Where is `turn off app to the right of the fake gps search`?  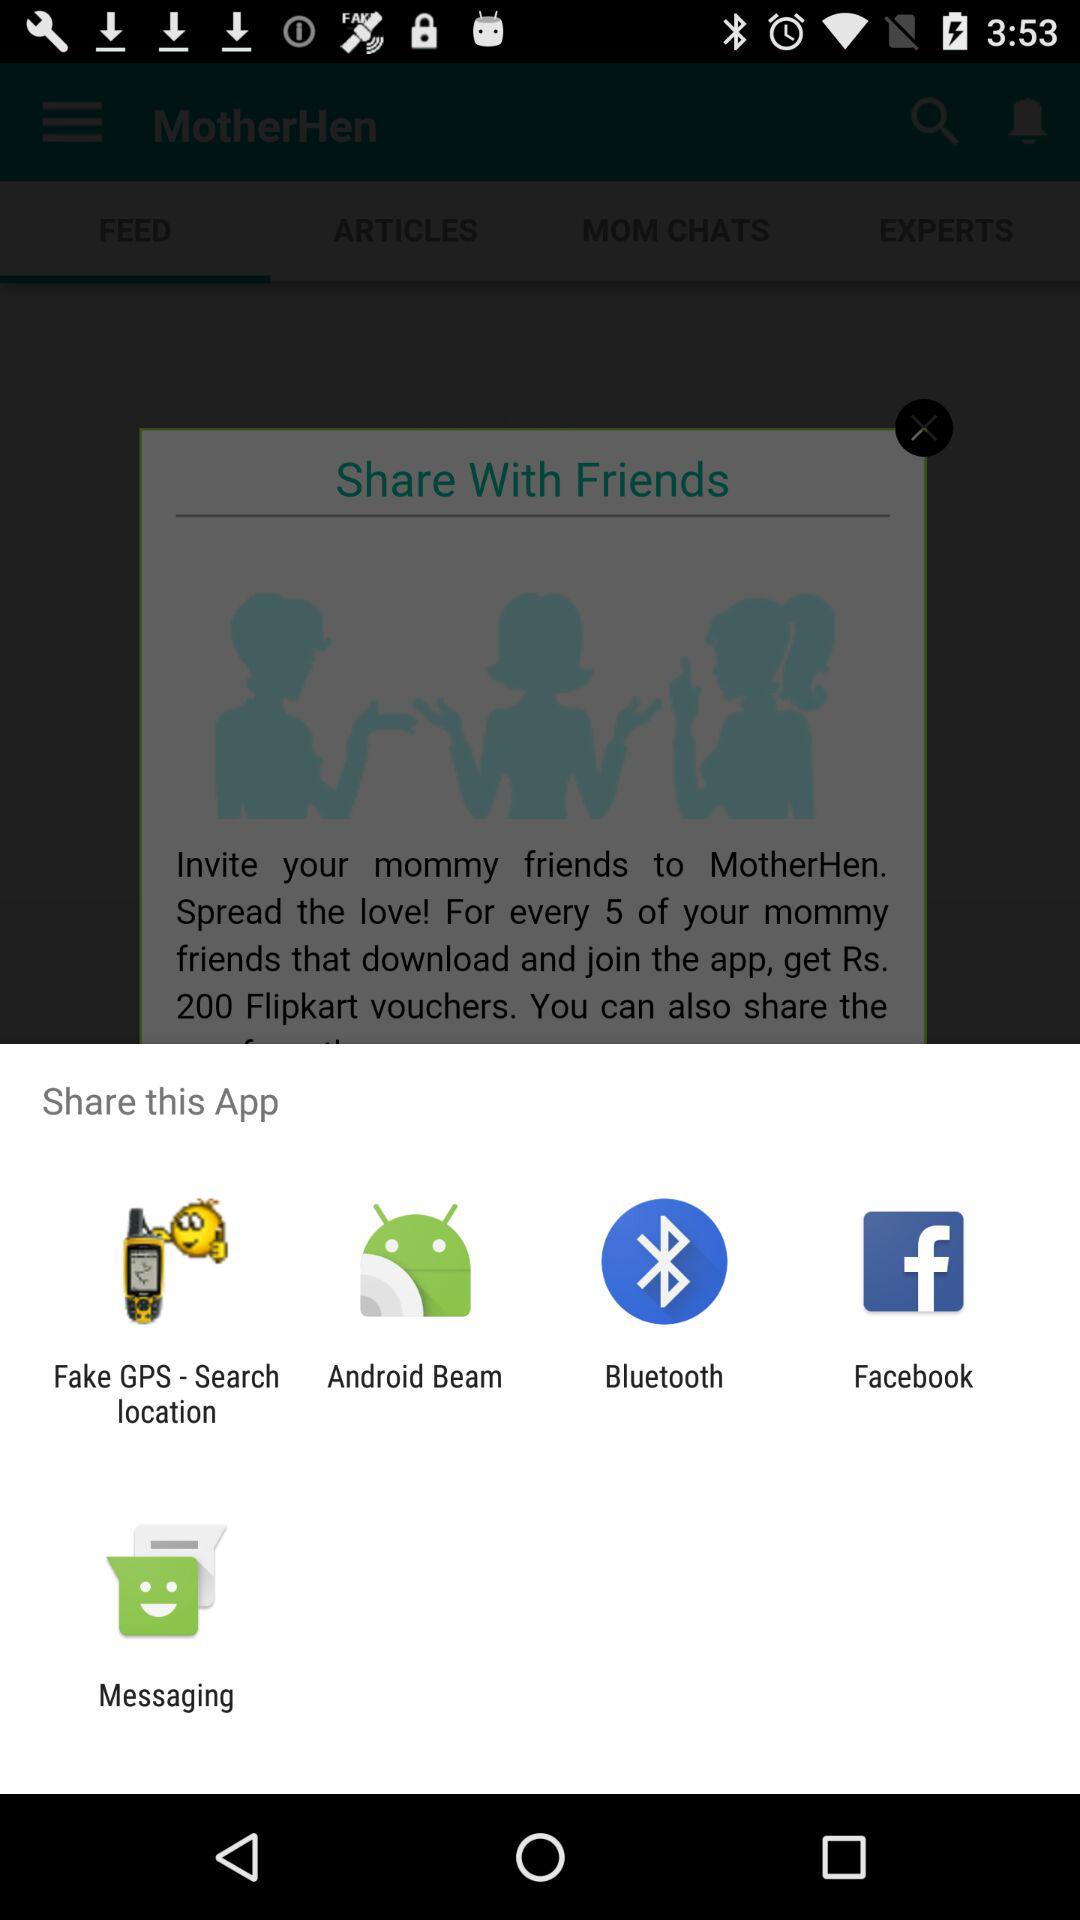
turn off app to the right of the fake gps search is located at coordinates (414, 1393).